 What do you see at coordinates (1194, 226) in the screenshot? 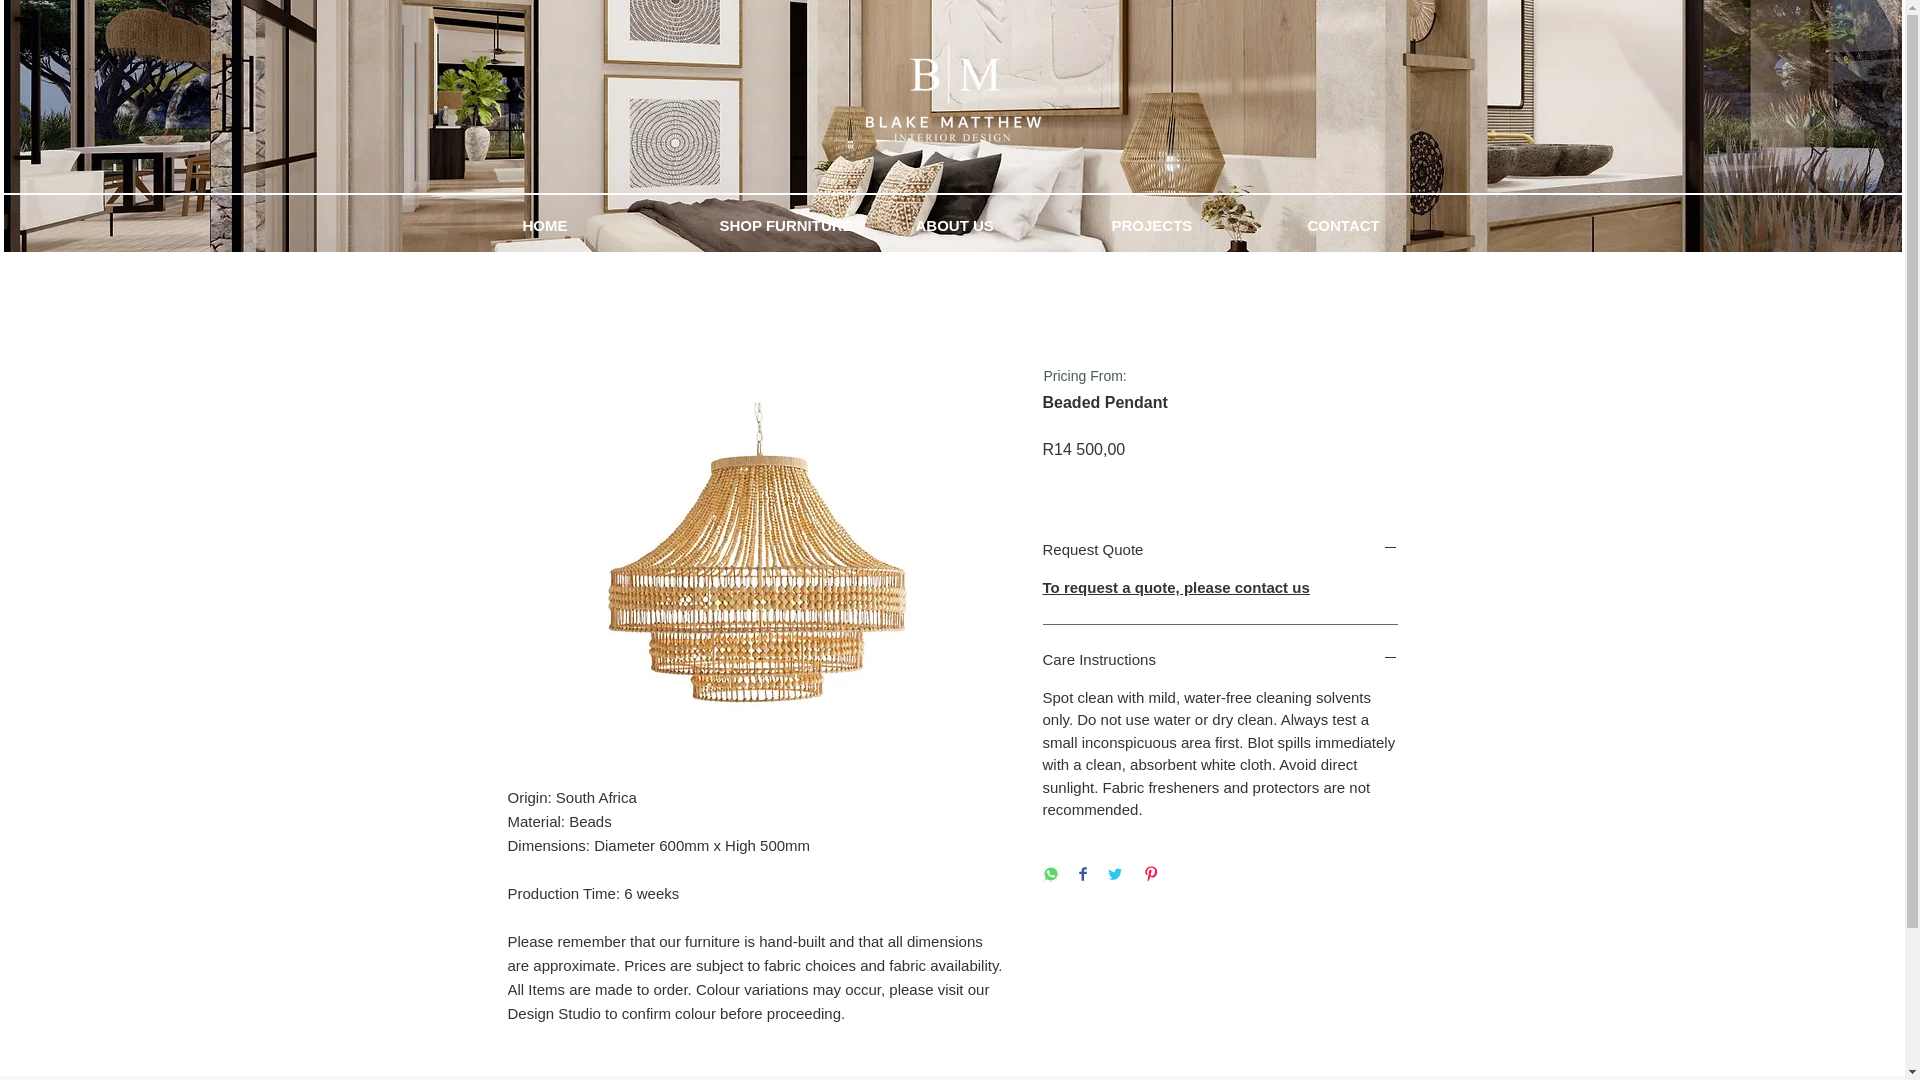
I see `PROJECTS` at bounding box center [1194, 226].